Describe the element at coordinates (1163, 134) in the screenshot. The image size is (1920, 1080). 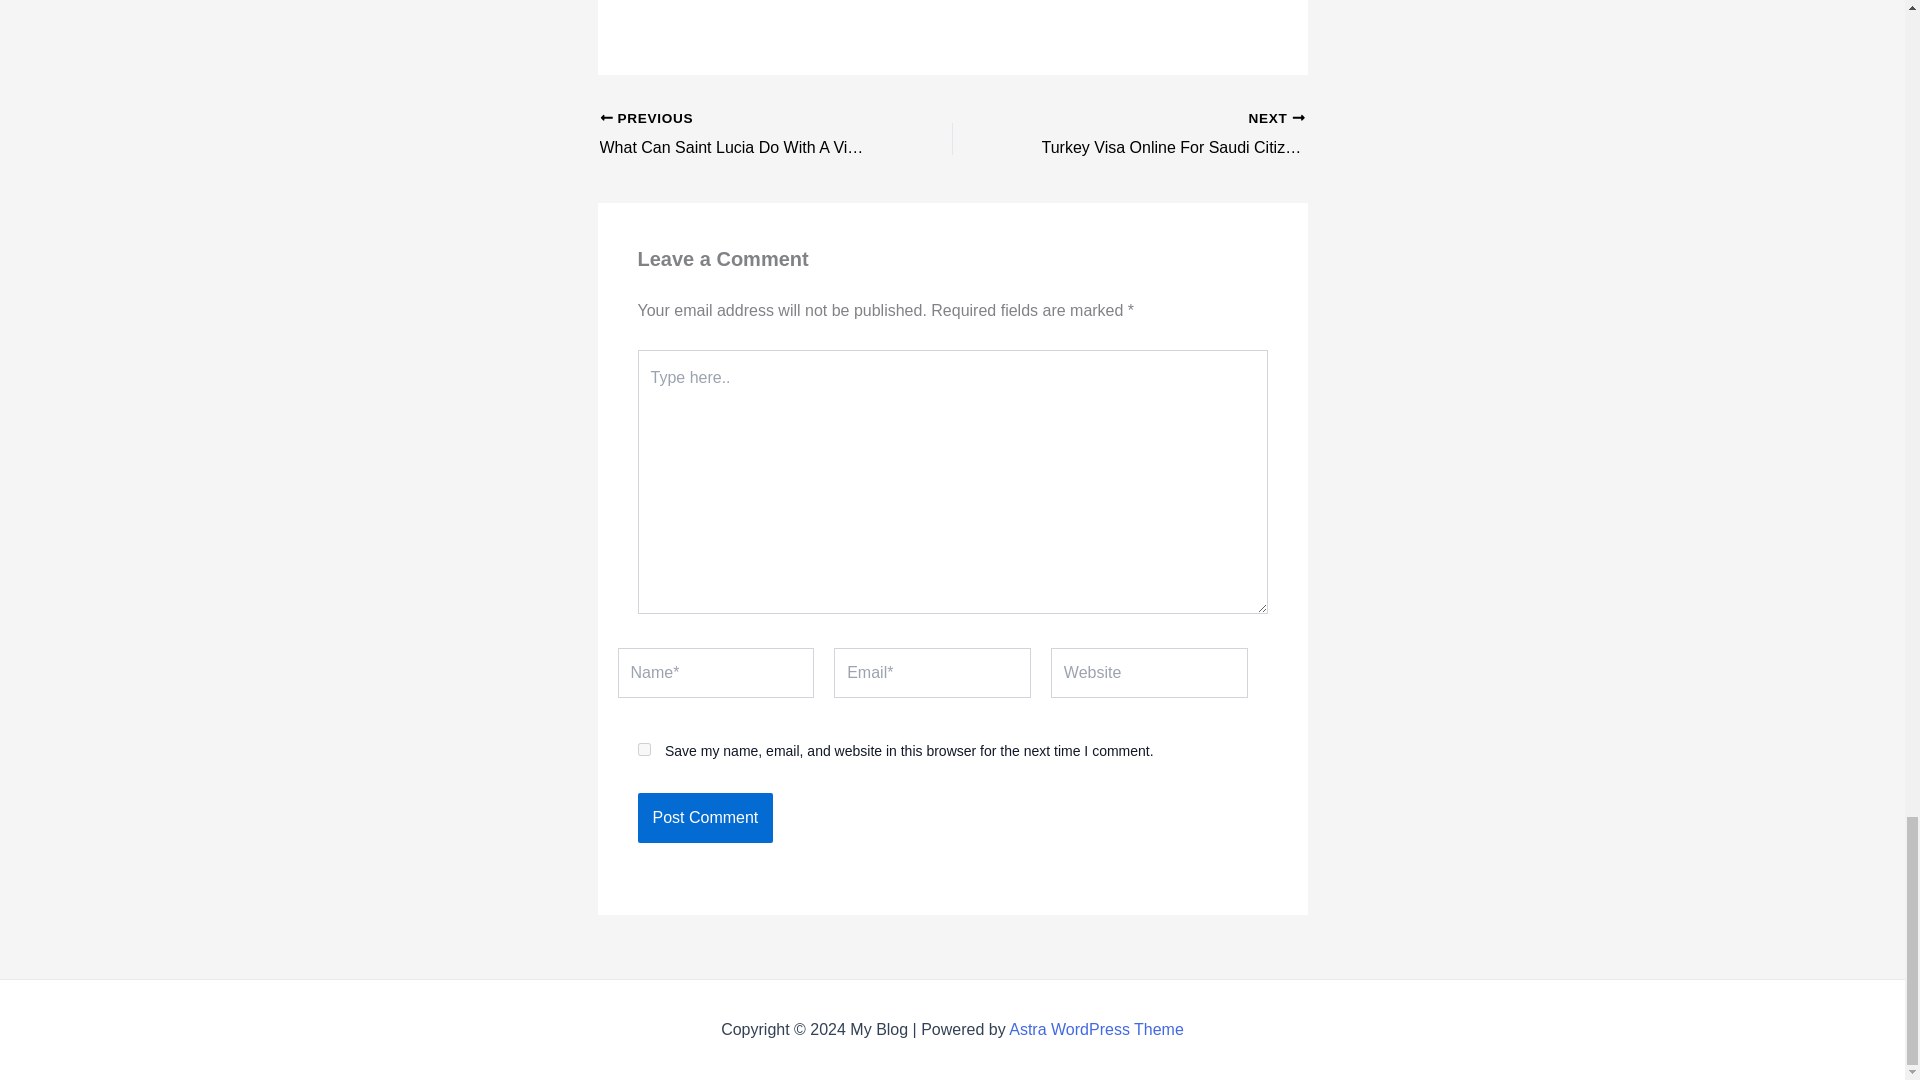
I see `Turkey Visa Online For Saudi Citizens` at that location.